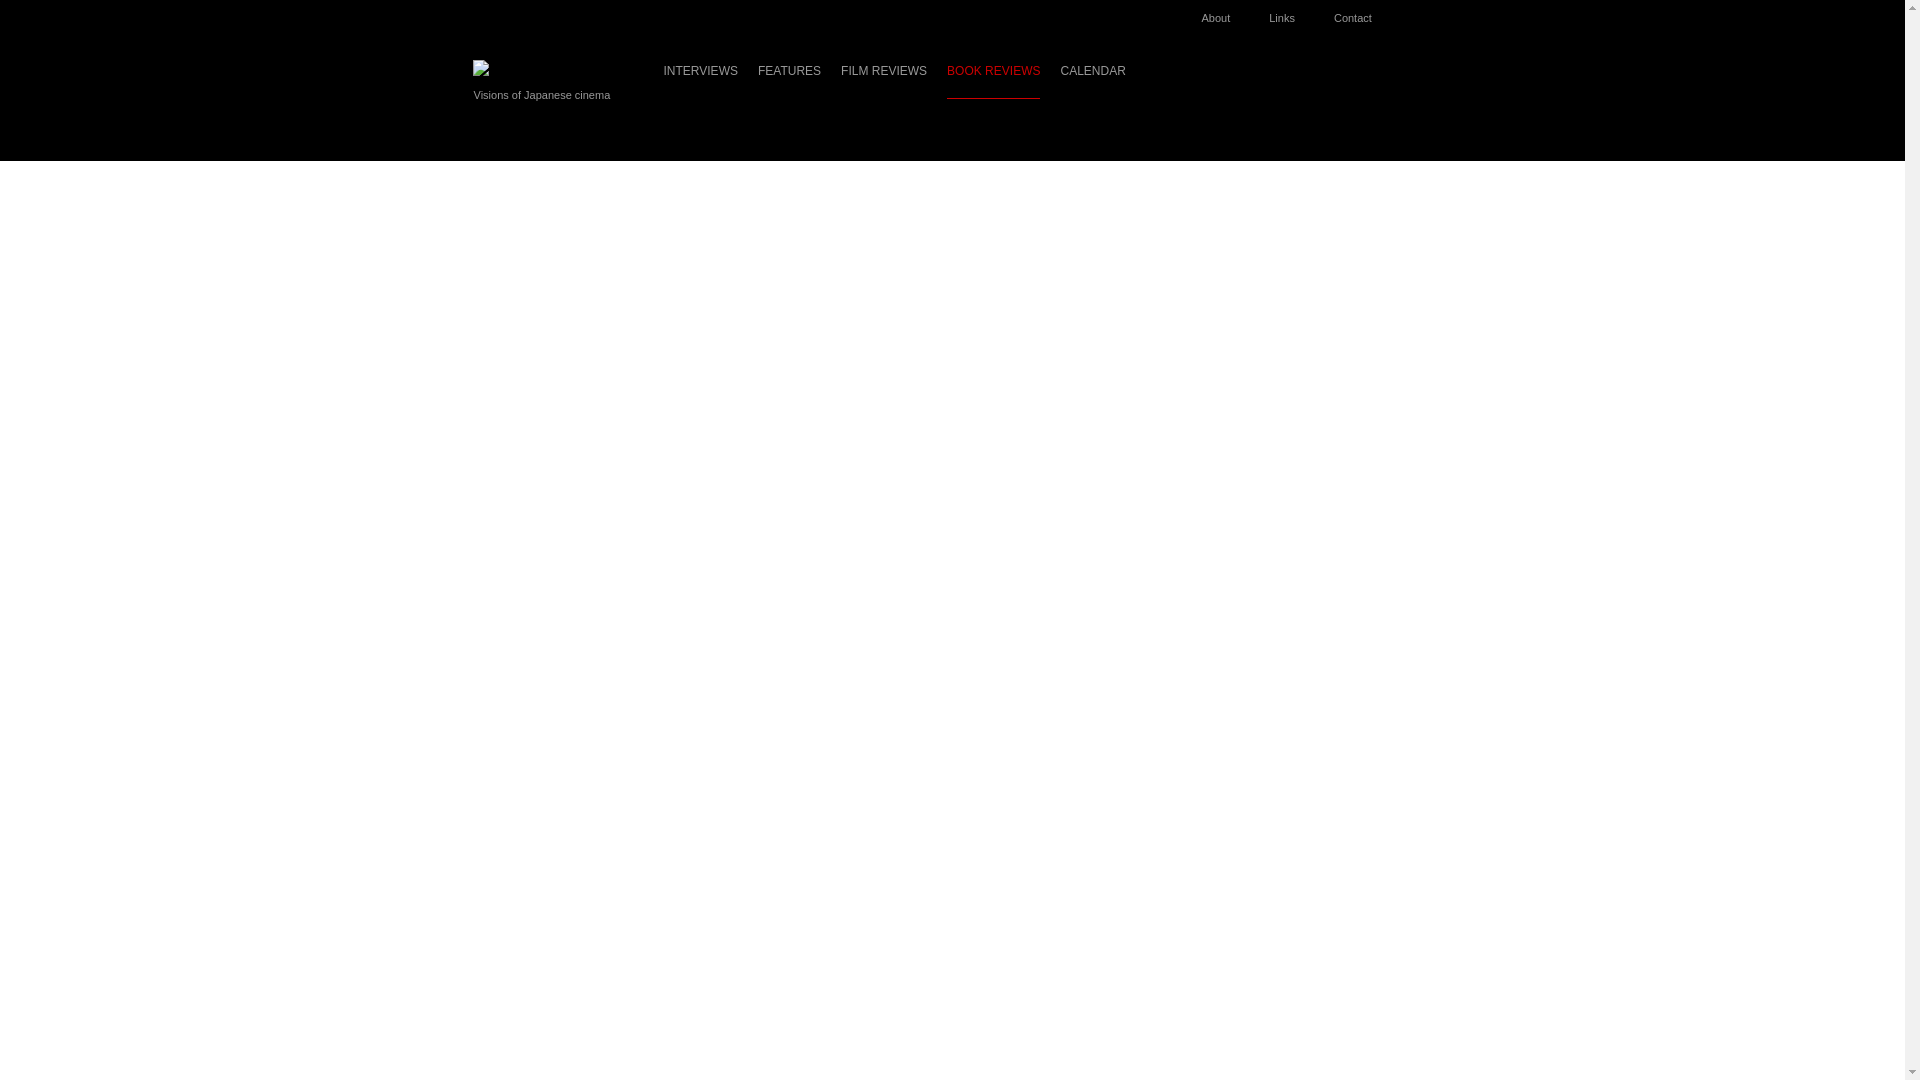 This screenshot has height=1080, width=1920. What do you see at coordinates (528, 67) in the screenshot?
I see `Midnight Eye` at bounding box center [528, 67].